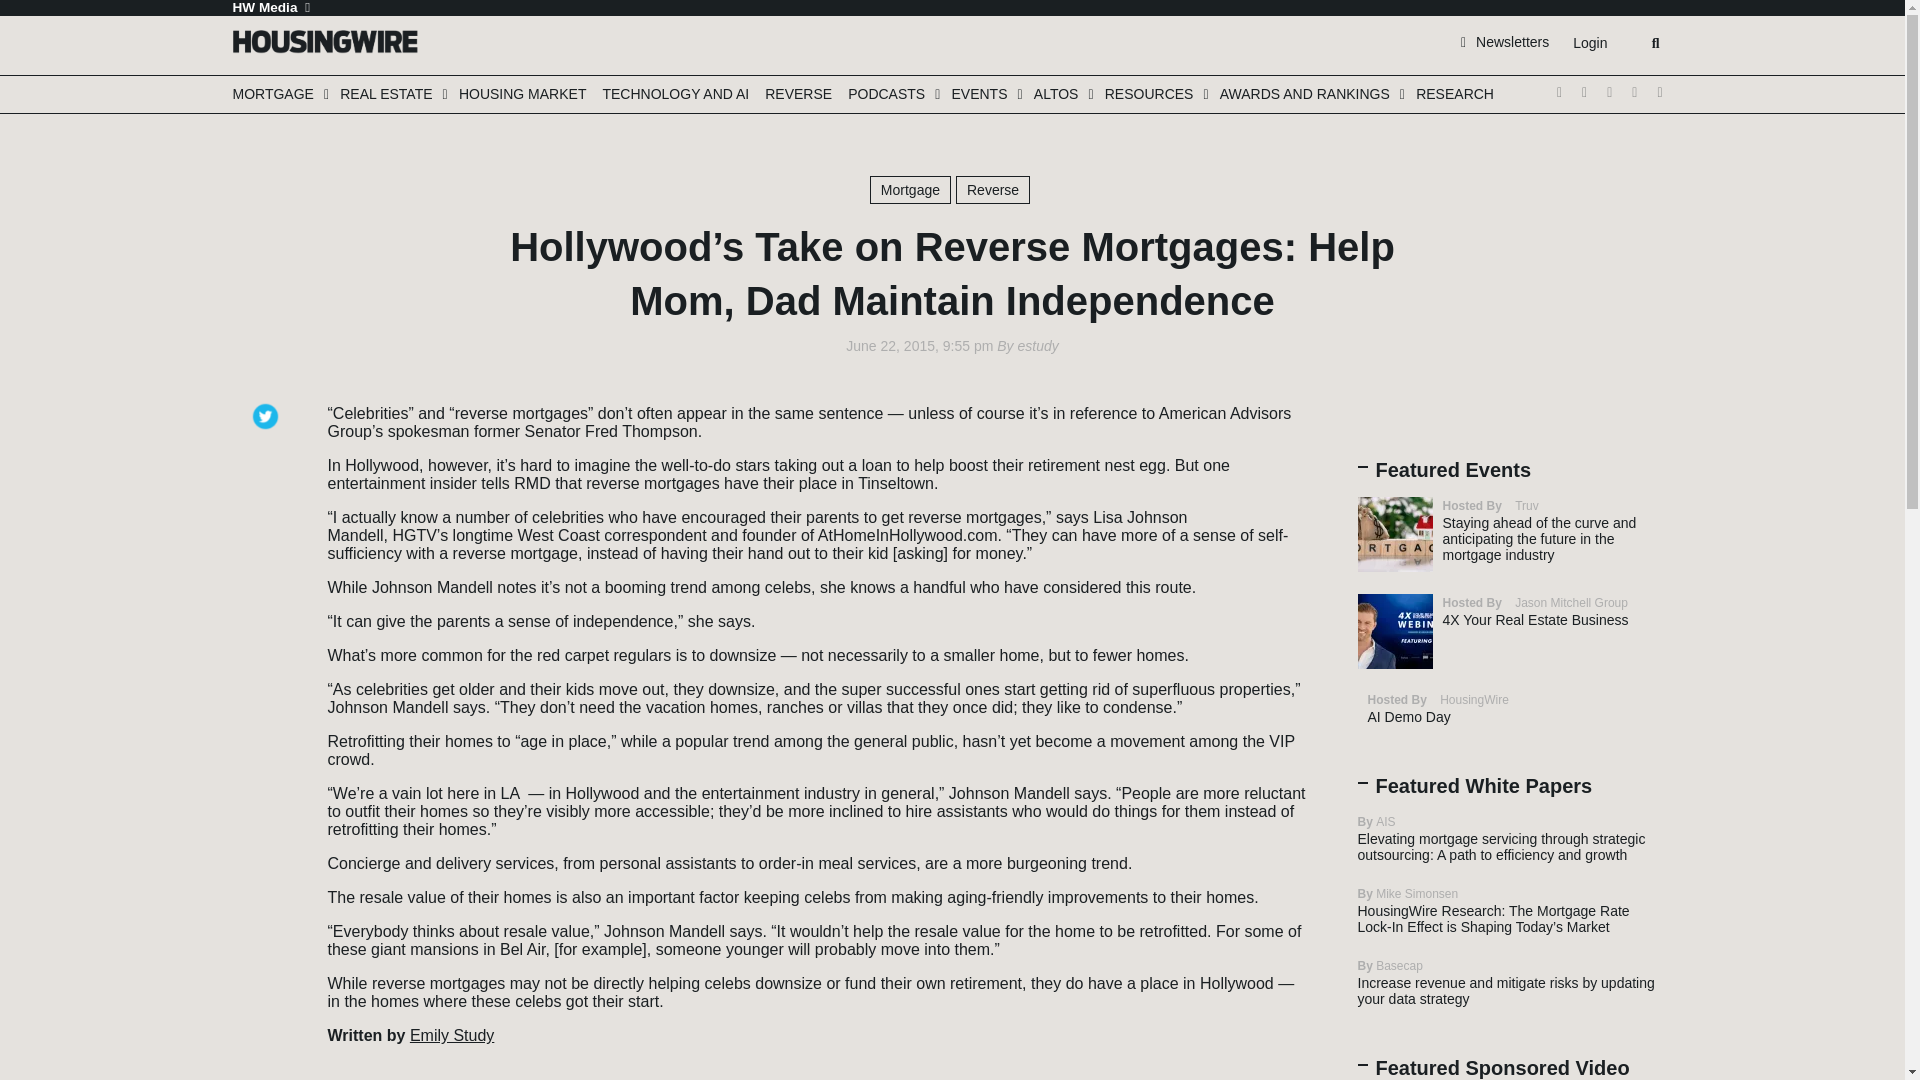 The width and height of the screenshot is (1920, 1080). Describe the element at coordinates (268, 527) in the screenshot. I see `Click to copy link` at that location.